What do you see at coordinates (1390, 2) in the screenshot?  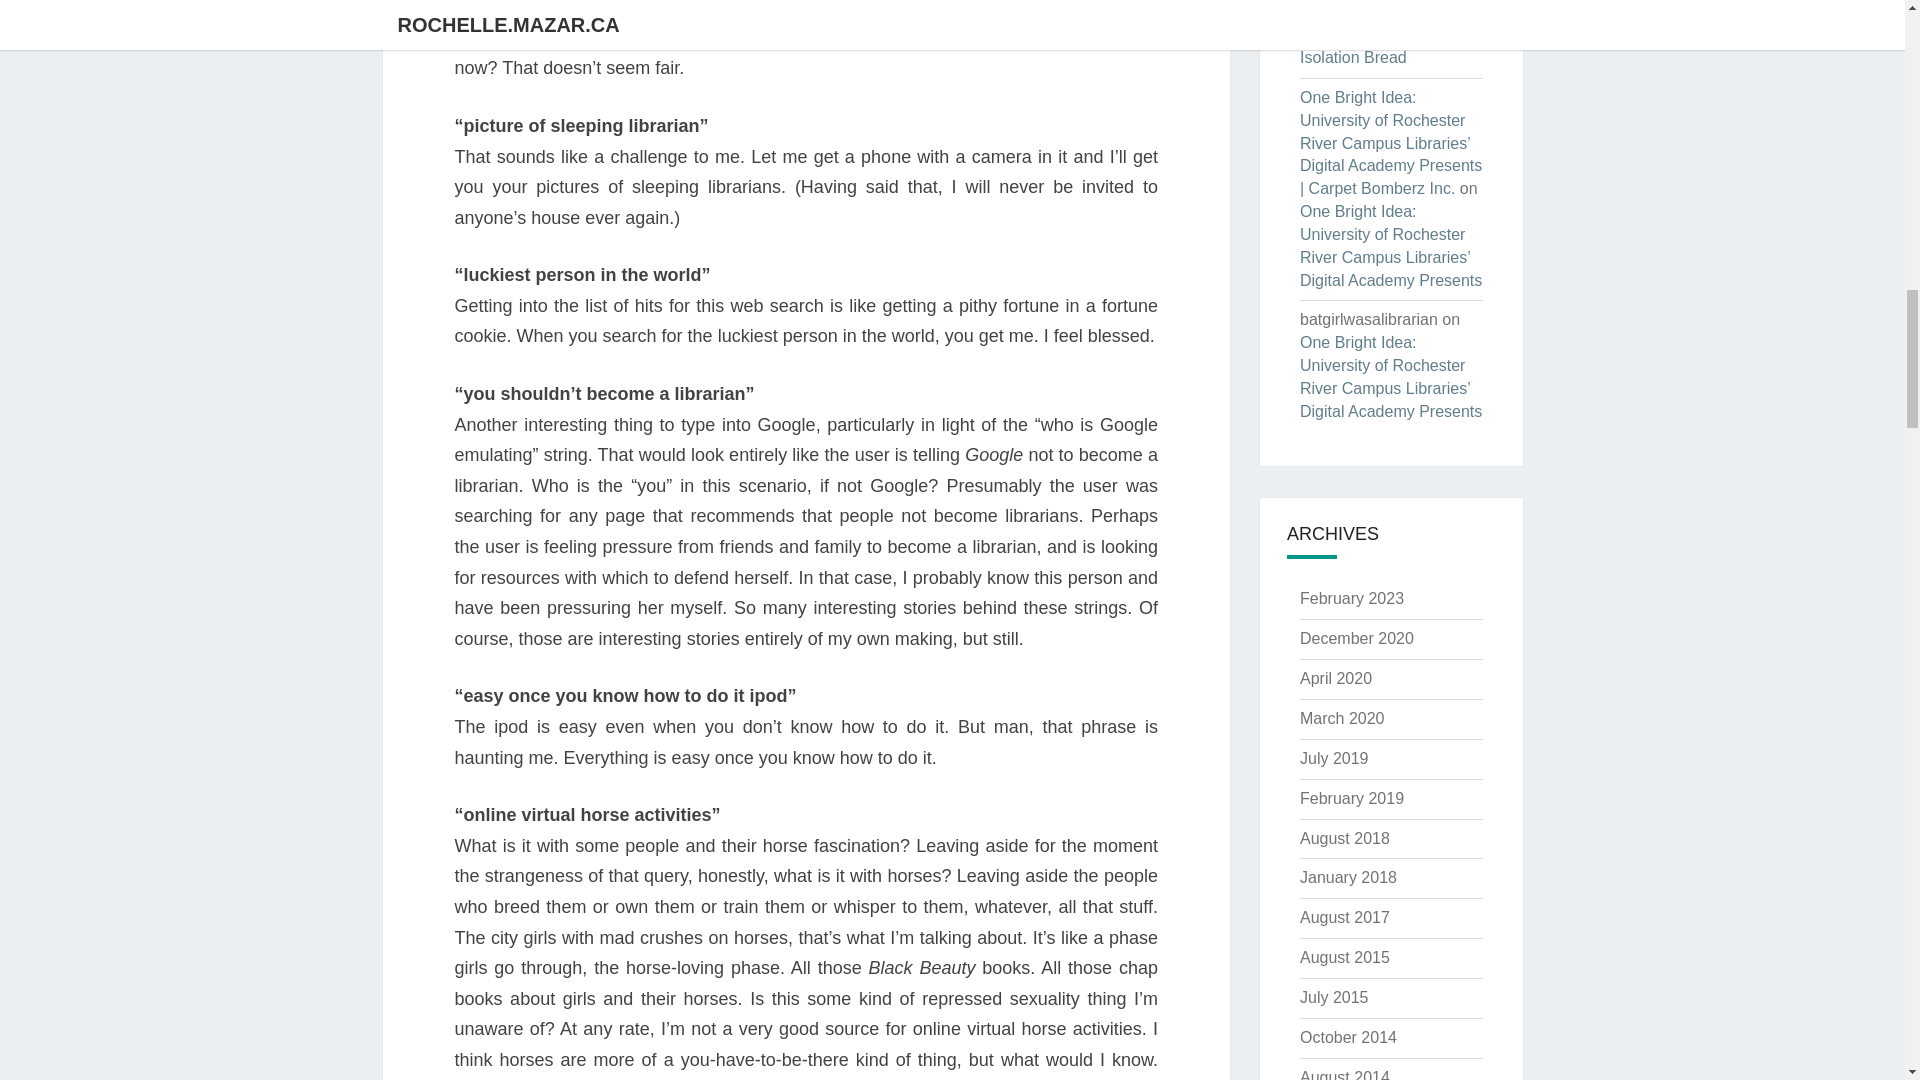 I see `Self-Isolation Bread` at bounding box center [1390, 2].